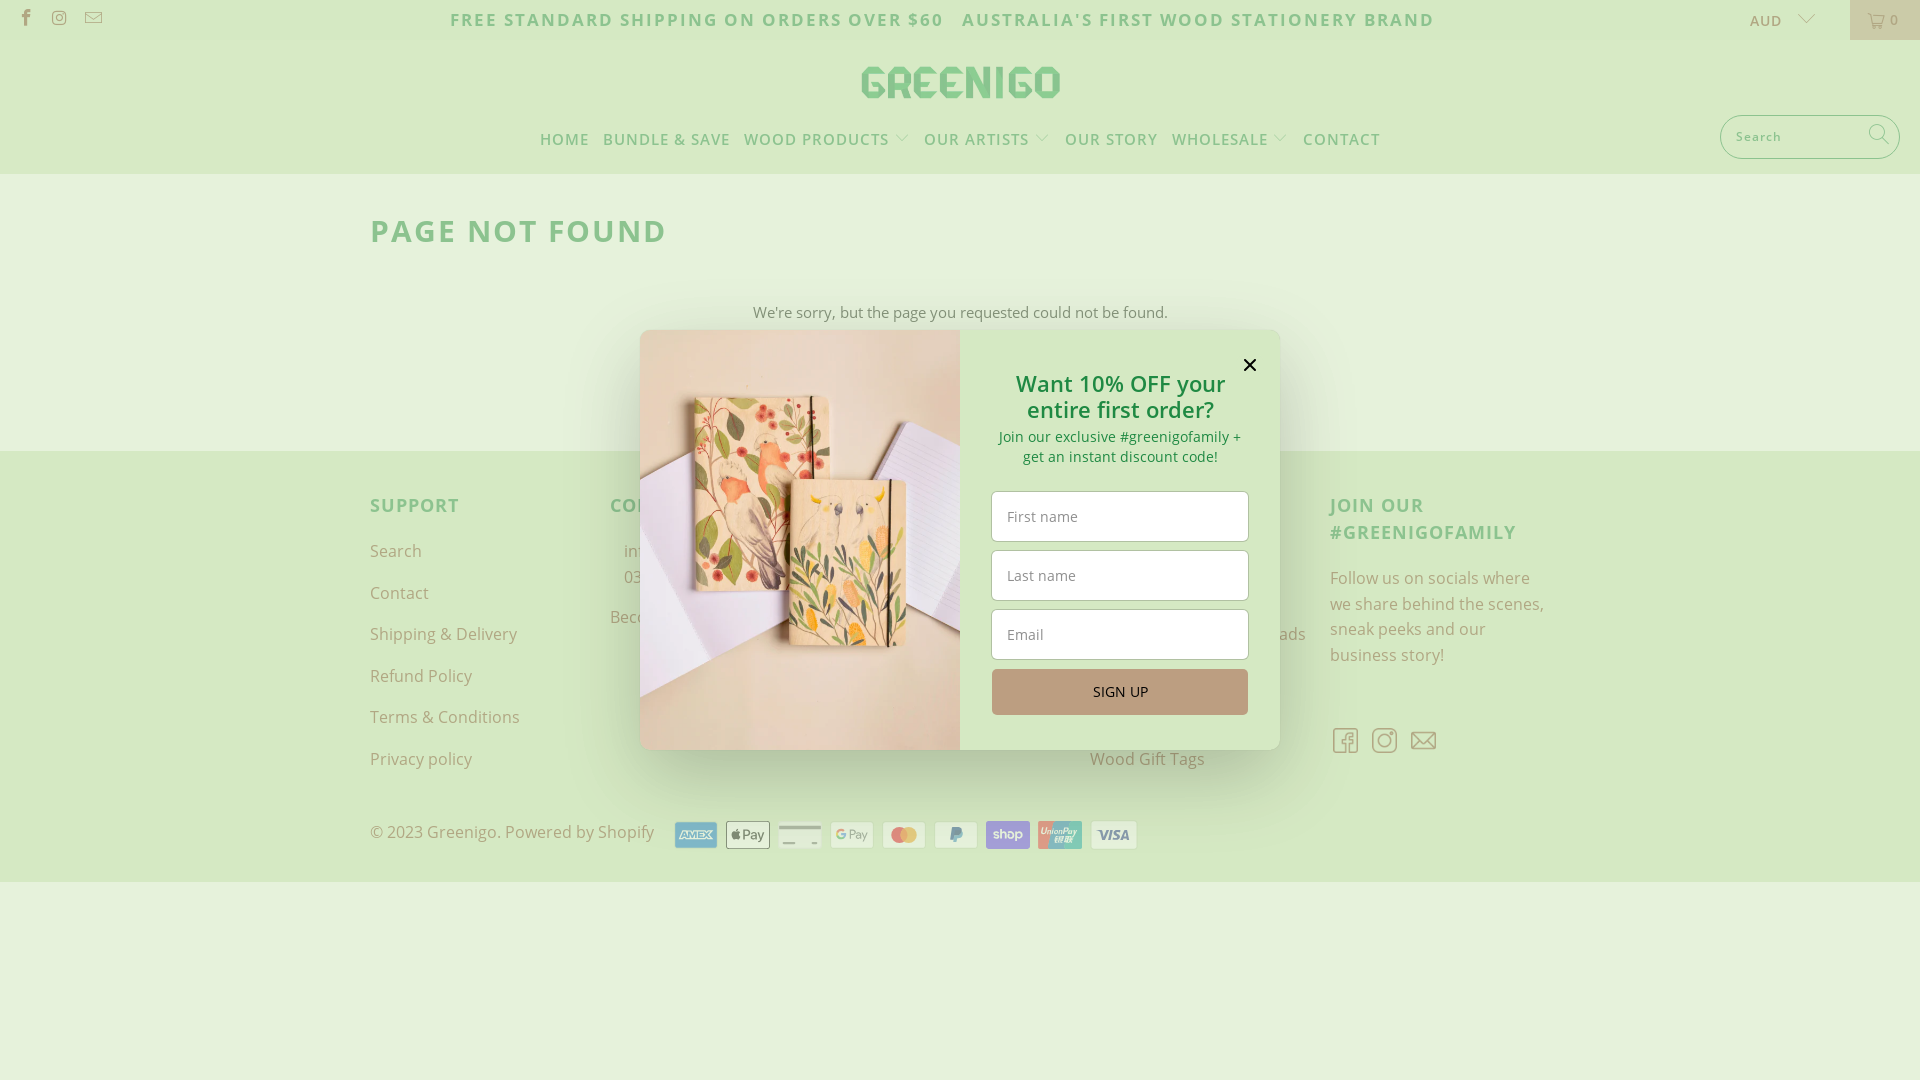 Image resolution: width=1920 pixels, height=1080 pixels. Describe the element at coordinates (25, 20) in the screenshot. I see `Greenigo on Facebook` at that location.